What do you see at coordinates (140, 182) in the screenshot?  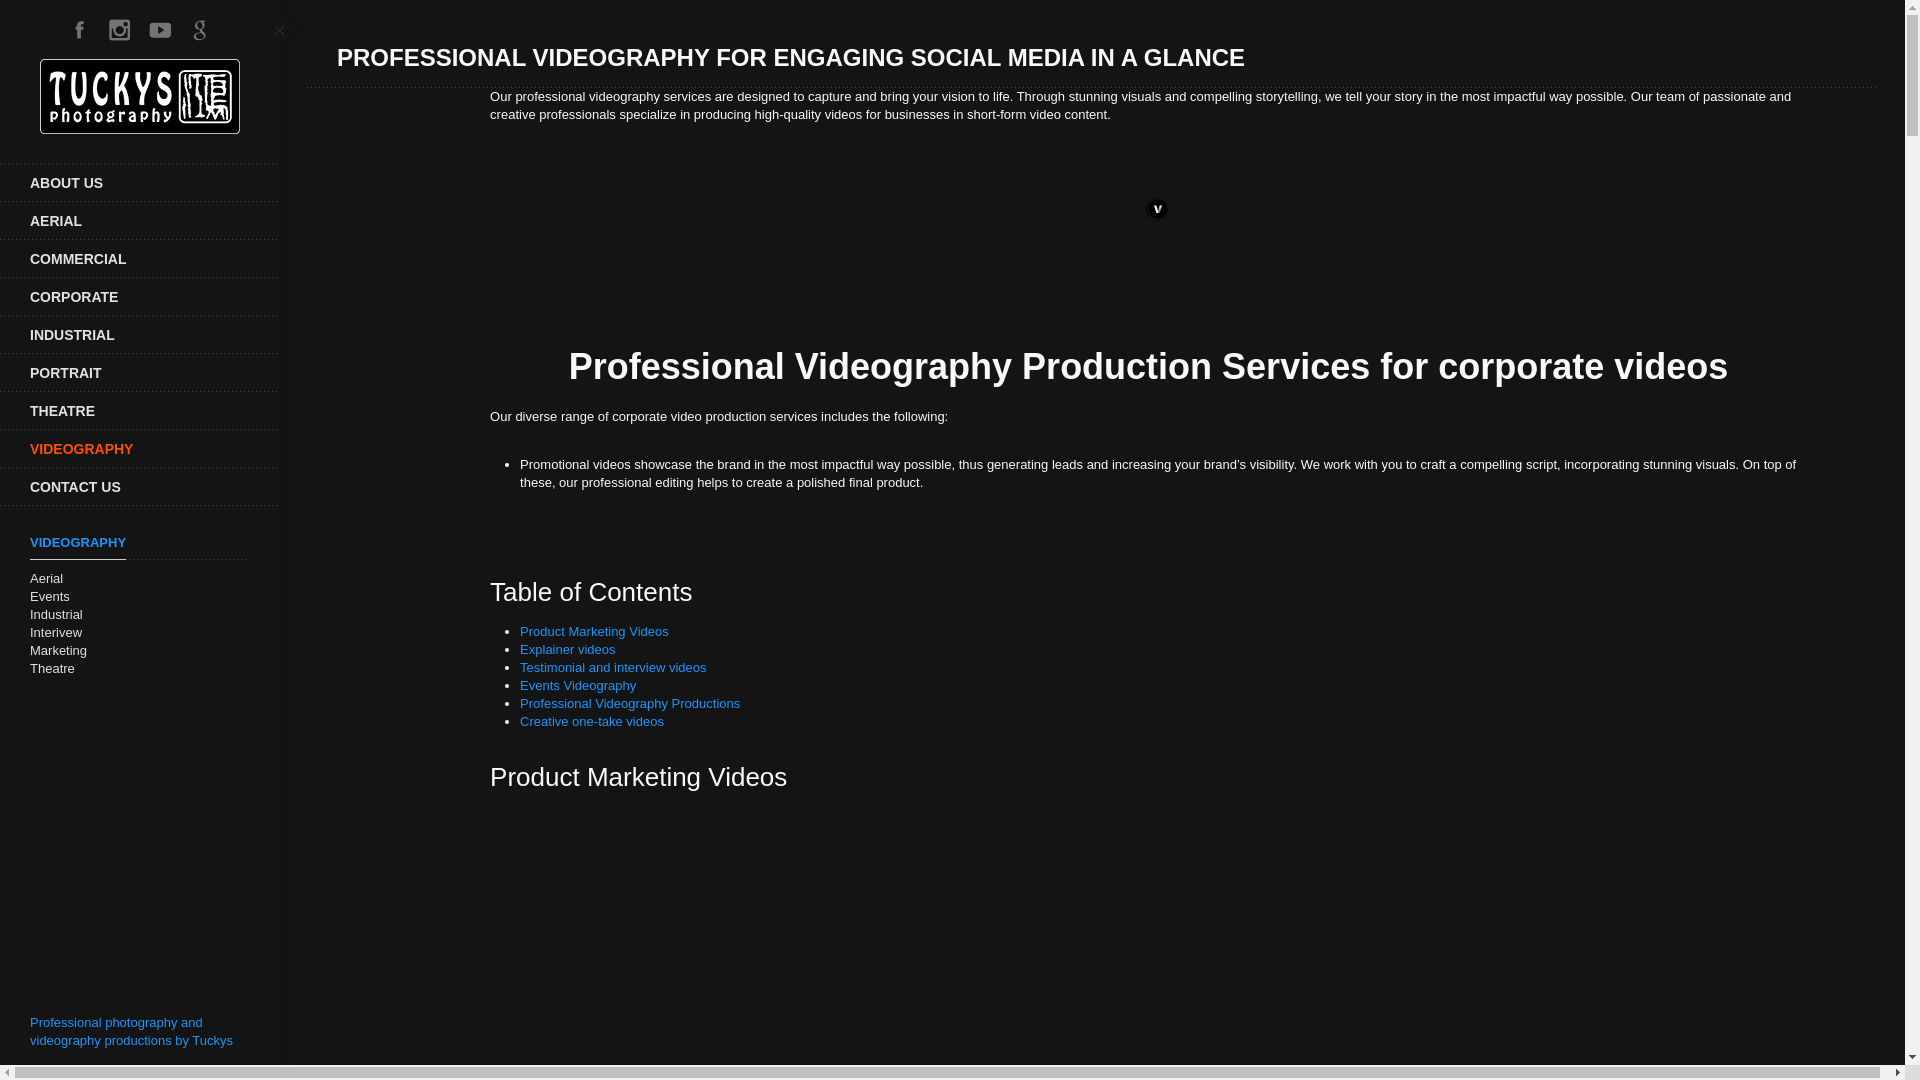 I see `ABOUT US` at bounding box center [140, 182].